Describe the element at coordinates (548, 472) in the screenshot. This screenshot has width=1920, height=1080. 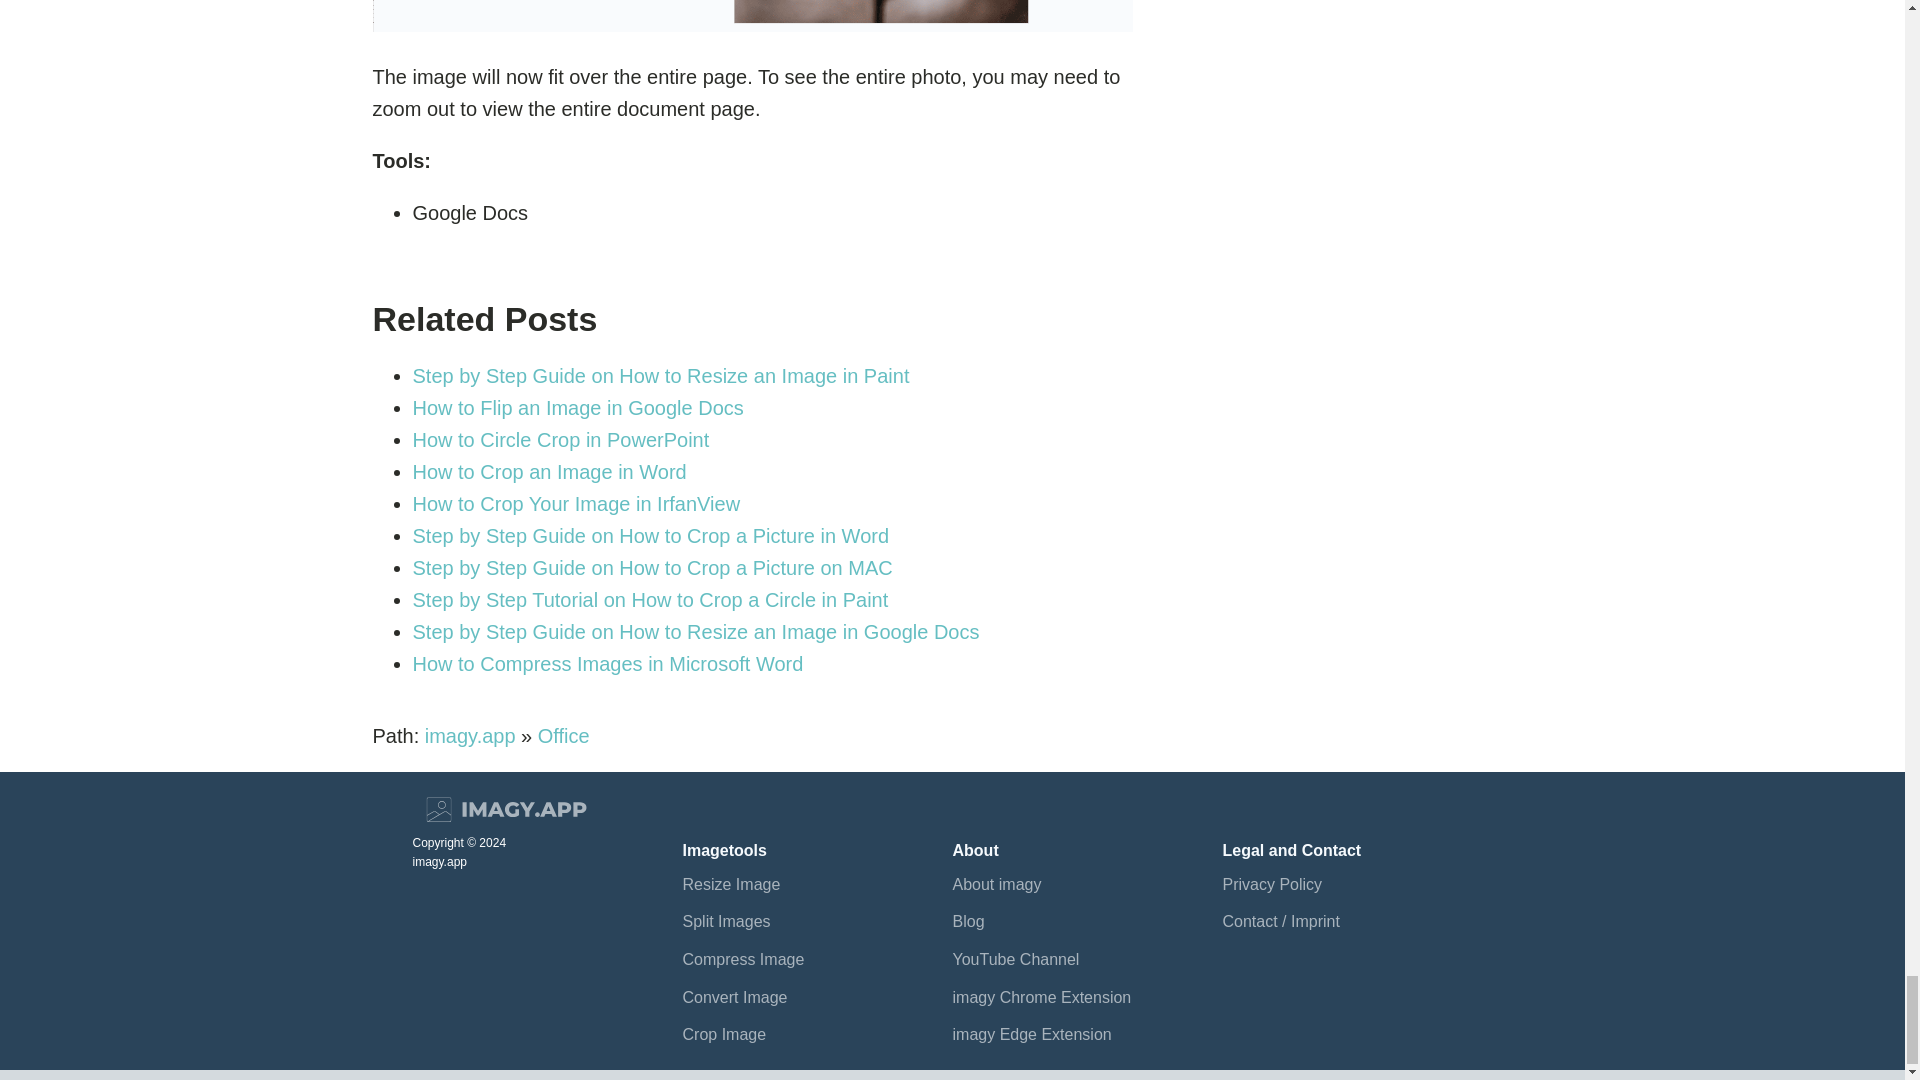
I see `How to Crop an Image in Word` at that location.